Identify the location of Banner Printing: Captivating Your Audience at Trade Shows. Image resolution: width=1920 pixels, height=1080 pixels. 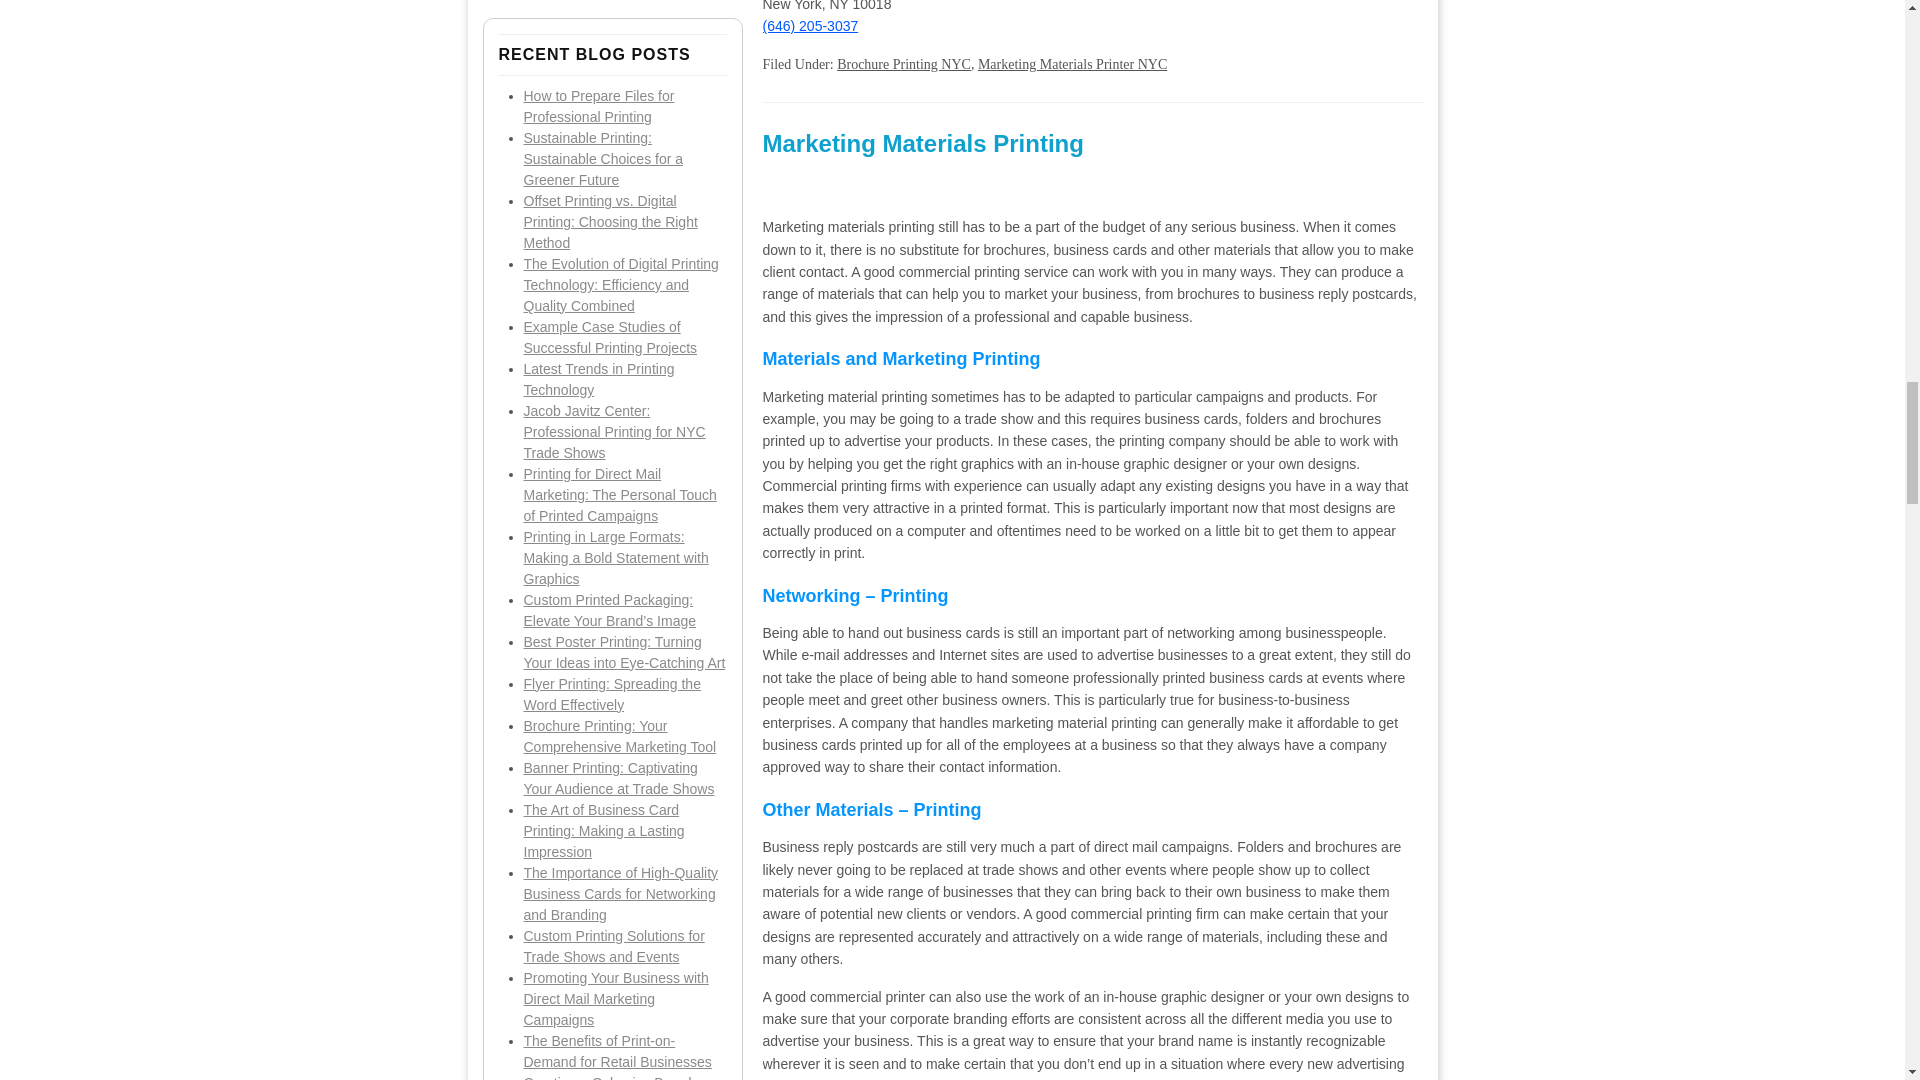
(619, 778).